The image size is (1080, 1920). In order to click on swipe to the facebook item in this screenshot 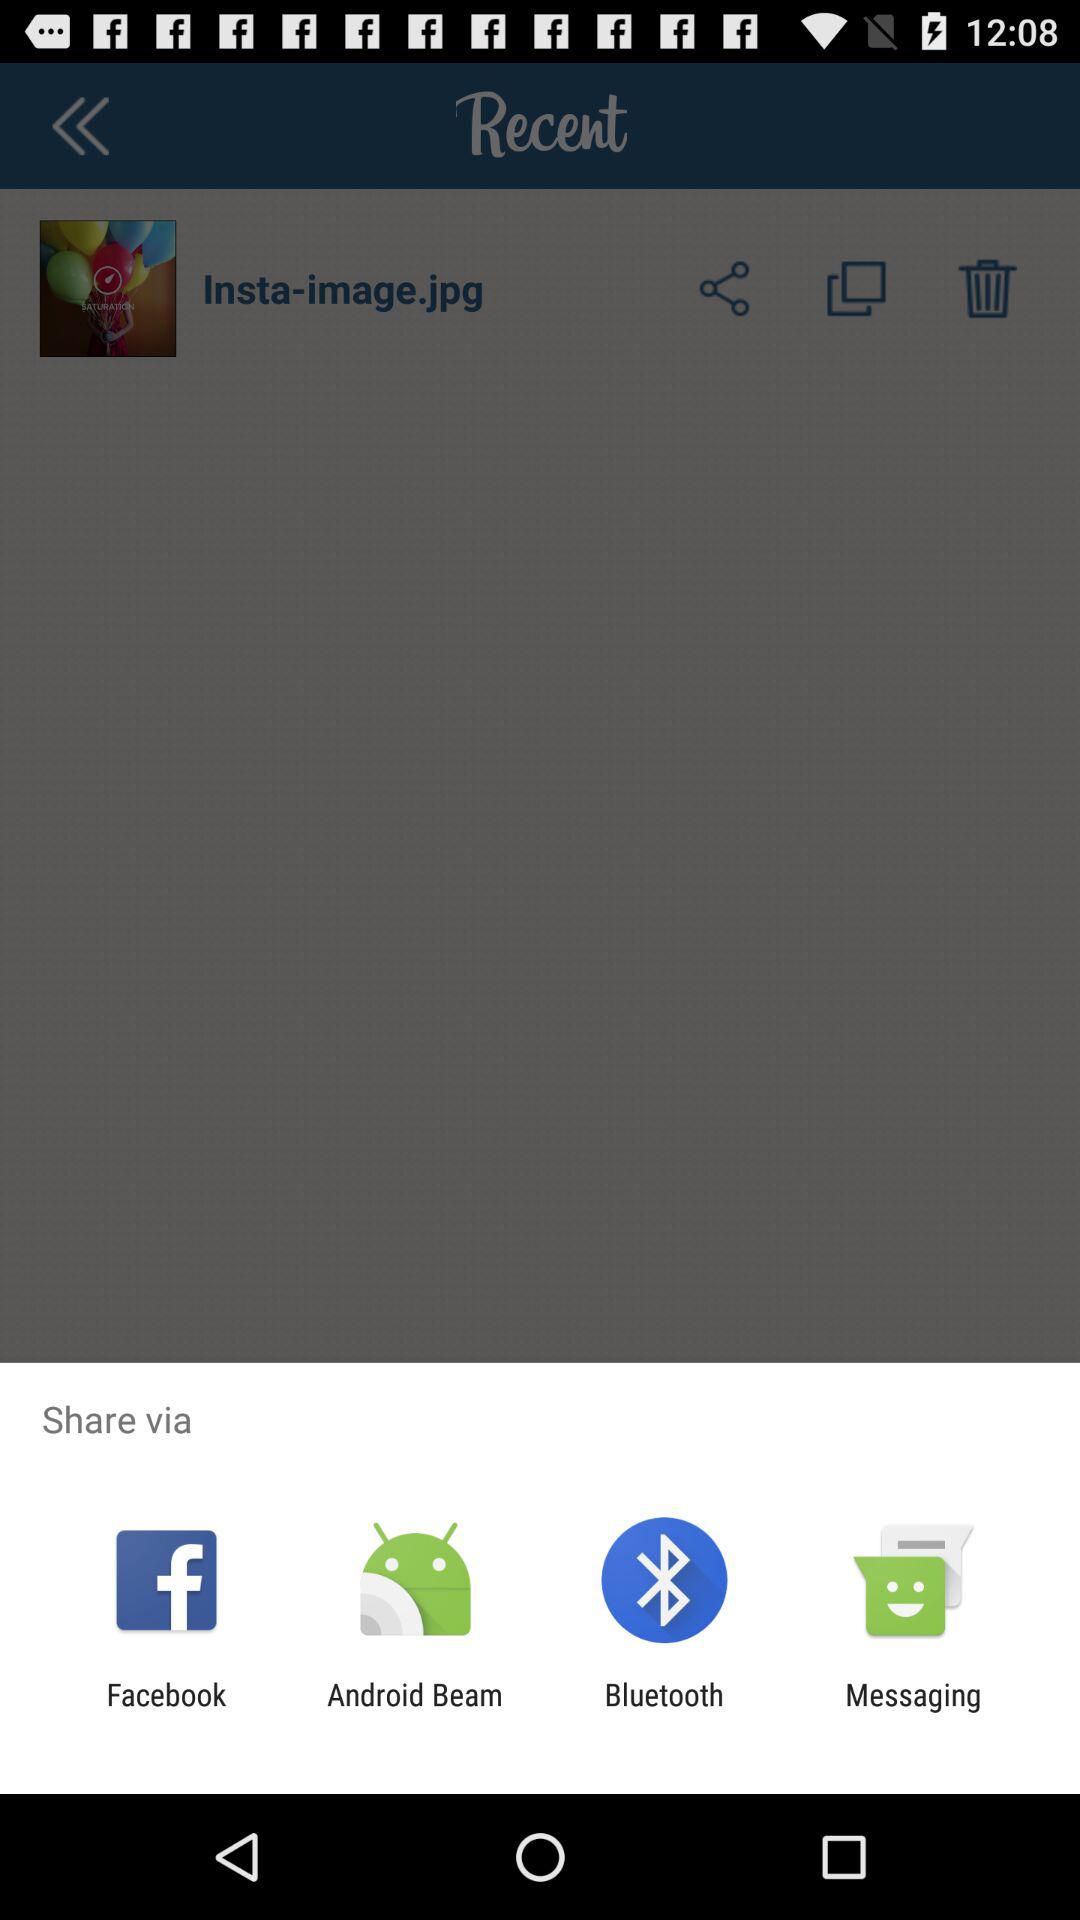, I will do `click(166, 1712)`.